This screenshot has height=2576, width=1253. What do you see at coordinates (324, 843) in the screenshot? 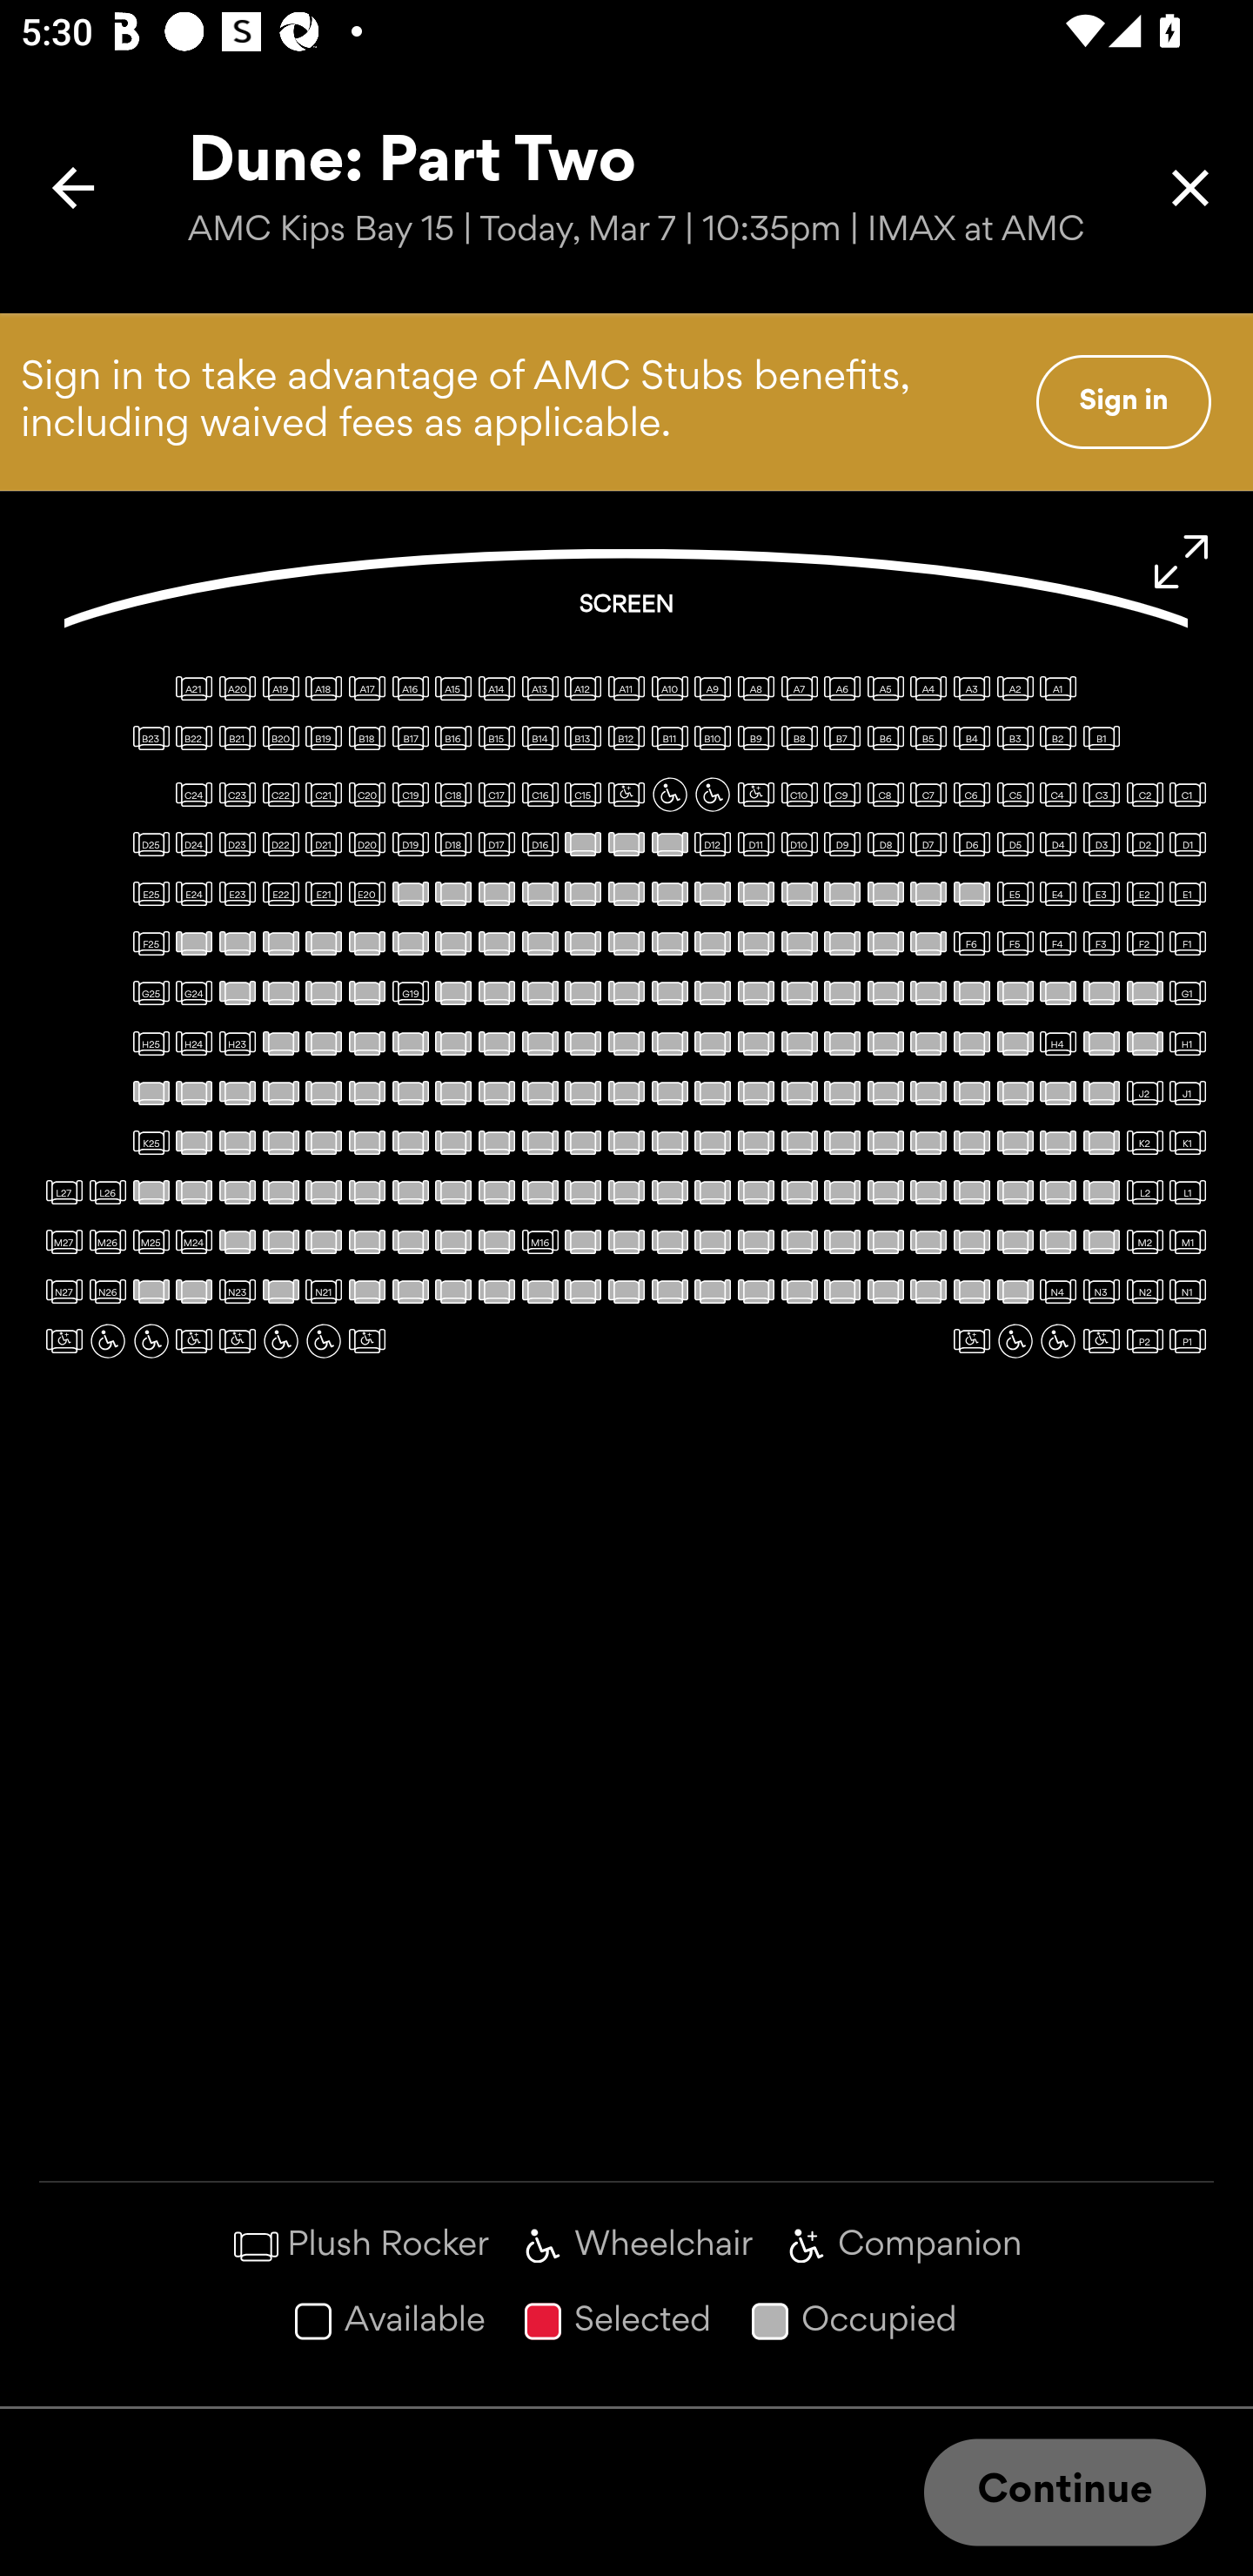
I see `D21, Regular seat, available` at bounding box center [324, 843].